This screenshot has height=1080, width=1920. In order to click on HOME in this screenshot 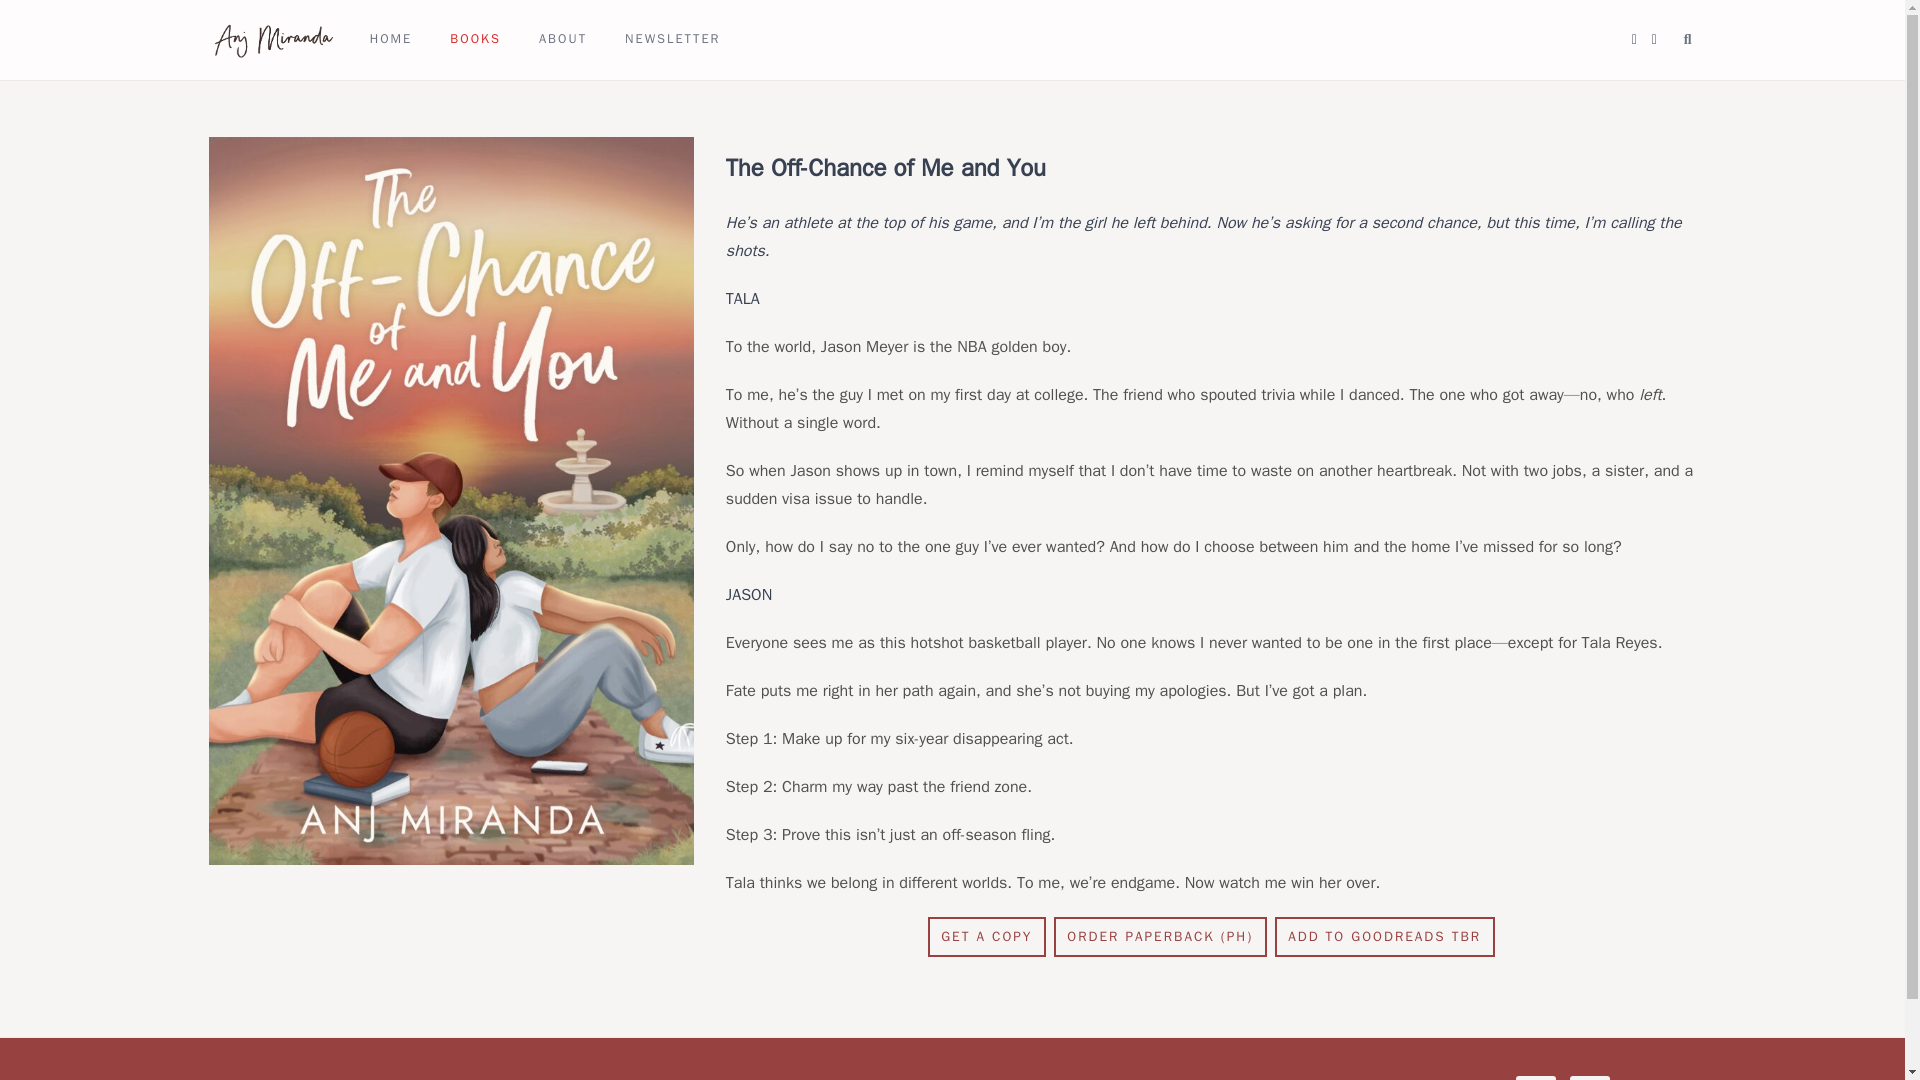, I will do `click(402, 40)`.